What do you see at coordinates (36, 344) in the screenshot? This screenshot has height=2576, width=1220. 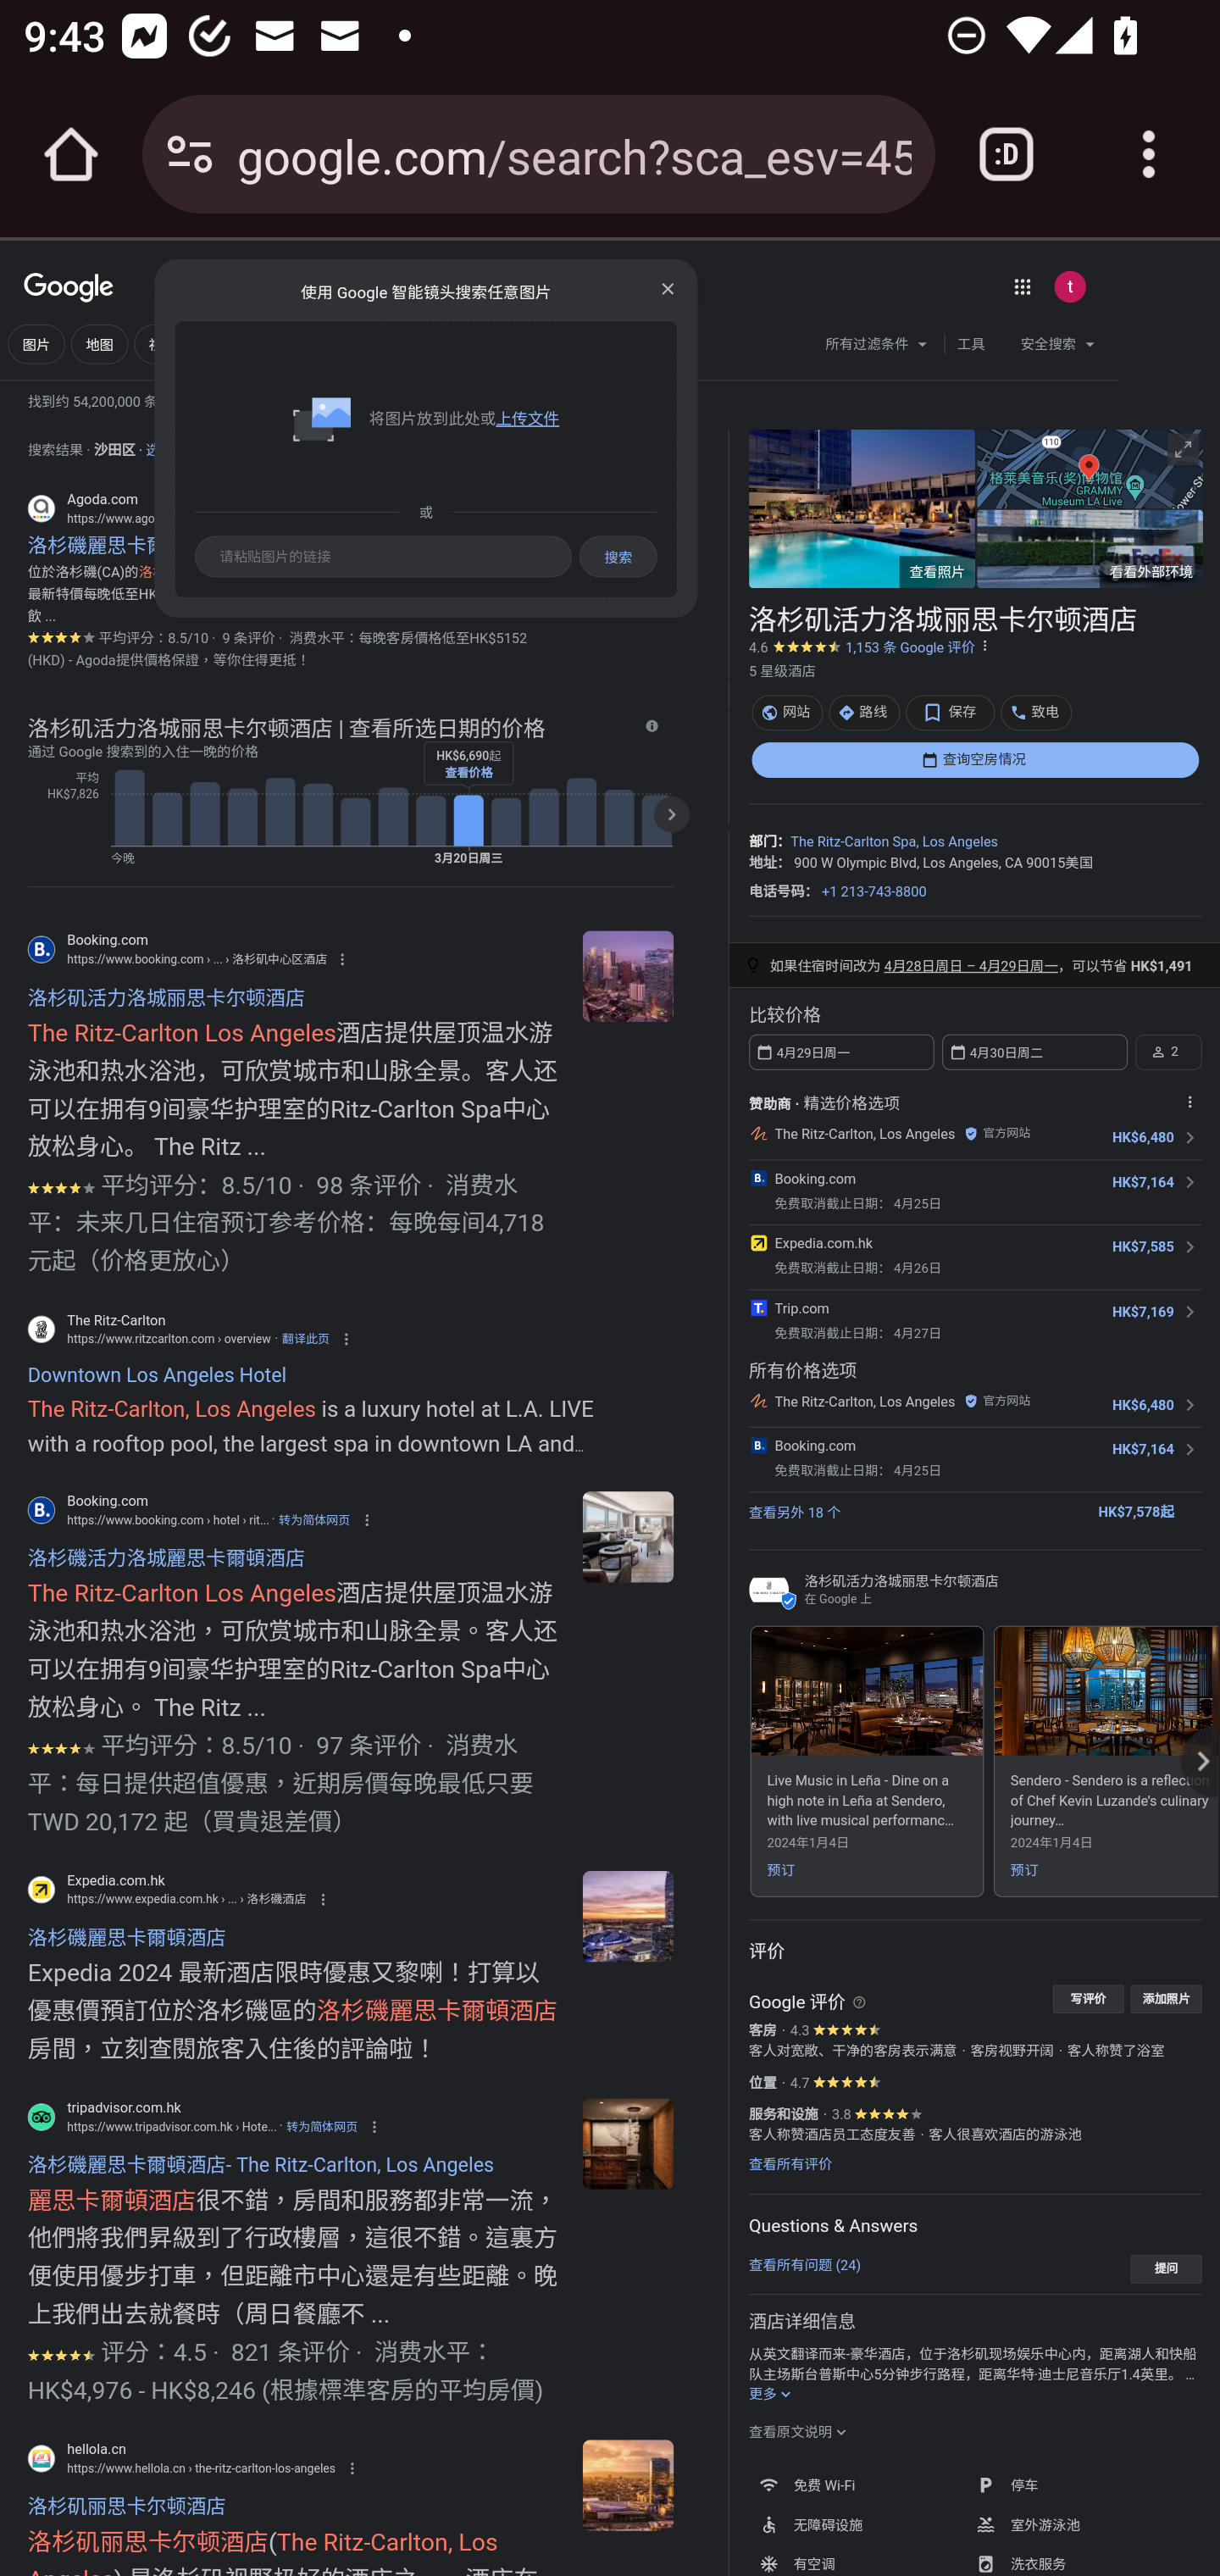 I see `图片` at bounding box center [36, 344].